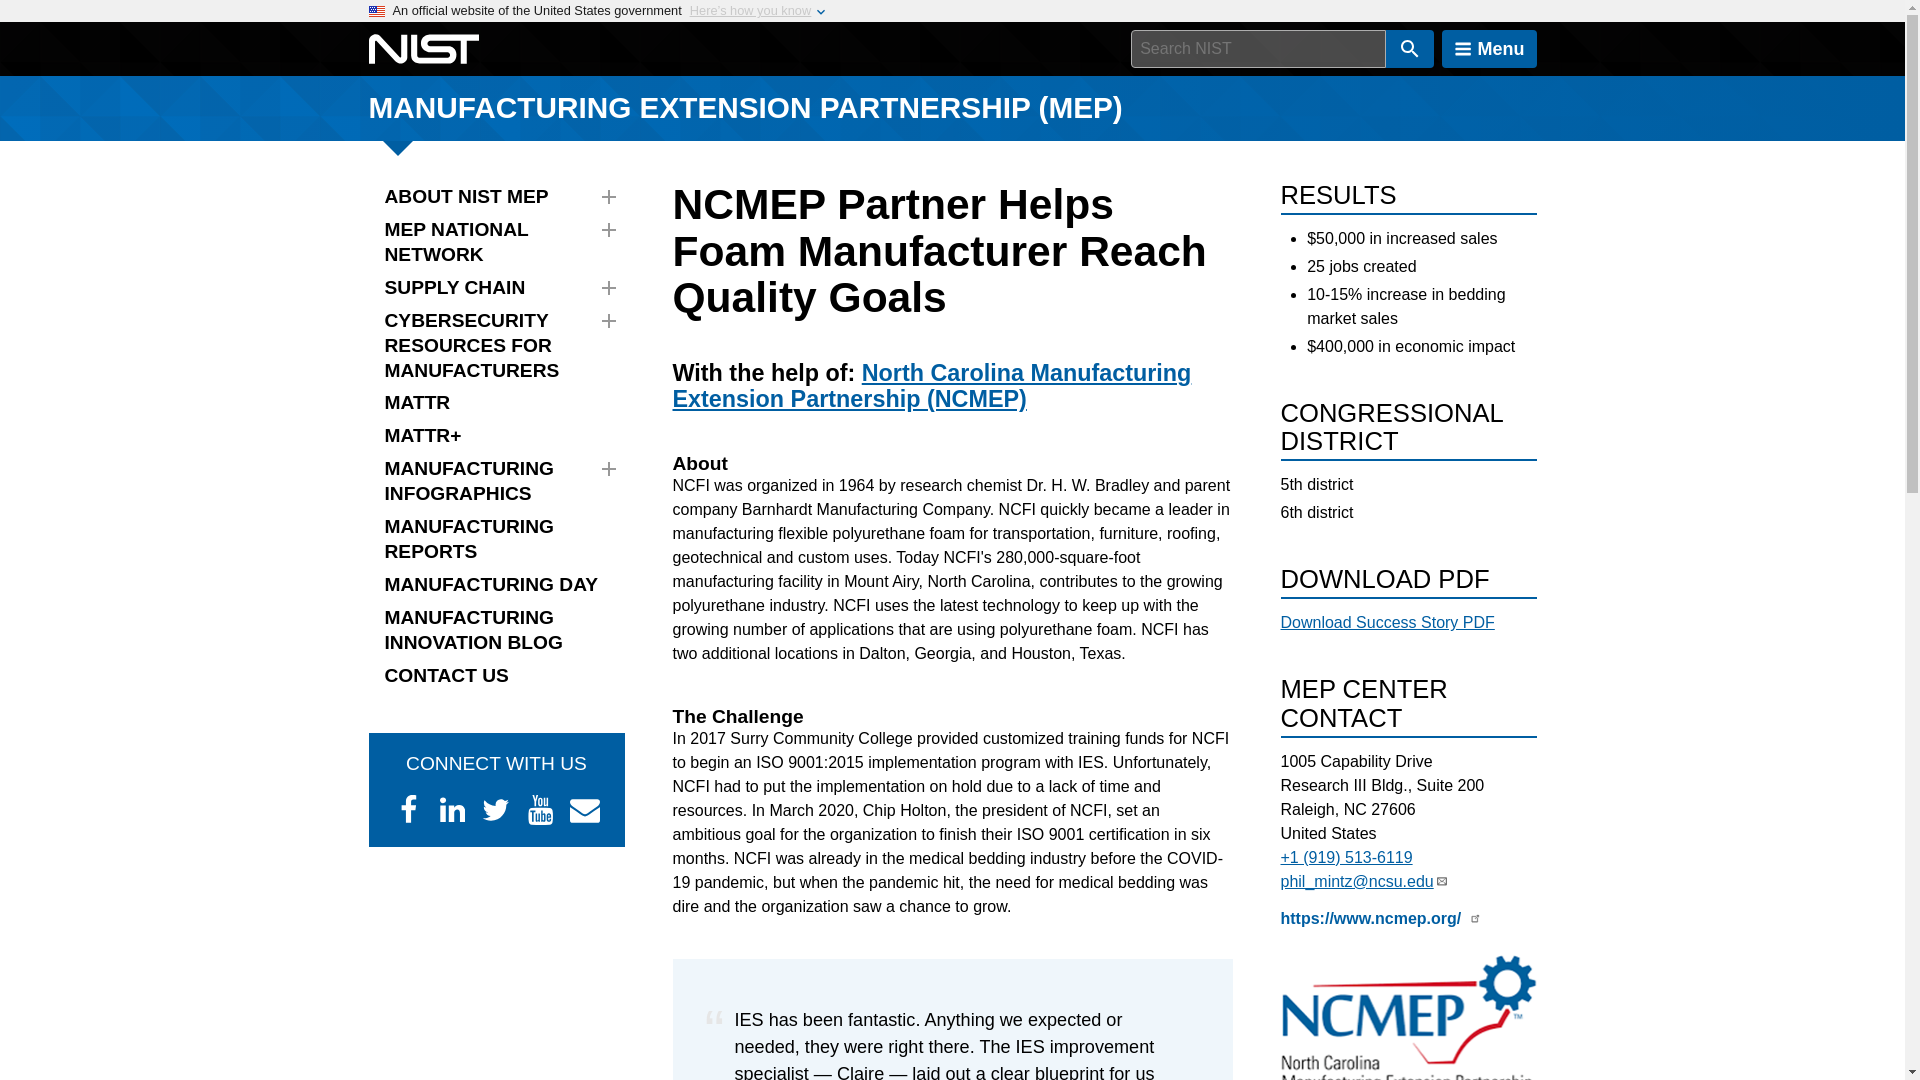  Describe the element at coordinates (584, 810) in the screenshot. I see `GovDelivery` at that location.